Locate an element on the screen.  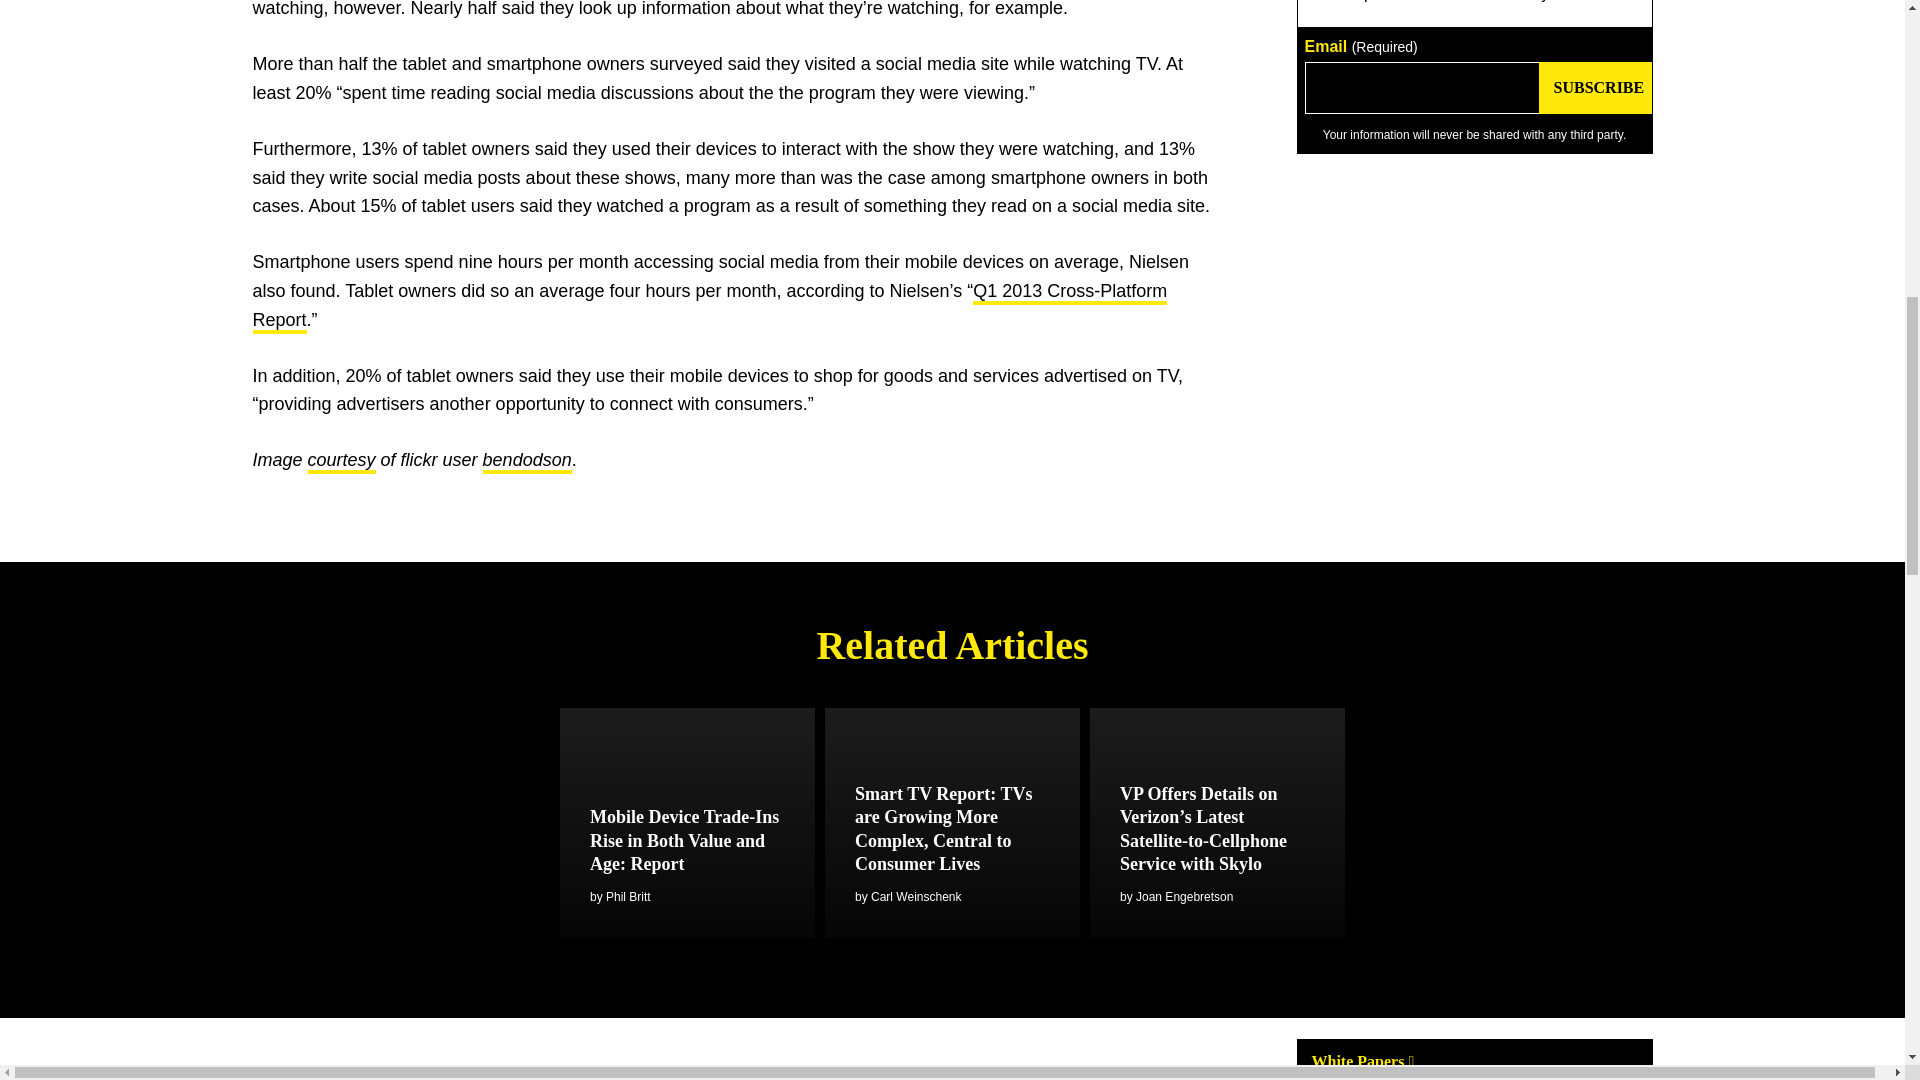
Q1 2013 Cross-Platform Report is located at coordinates (709, 306).